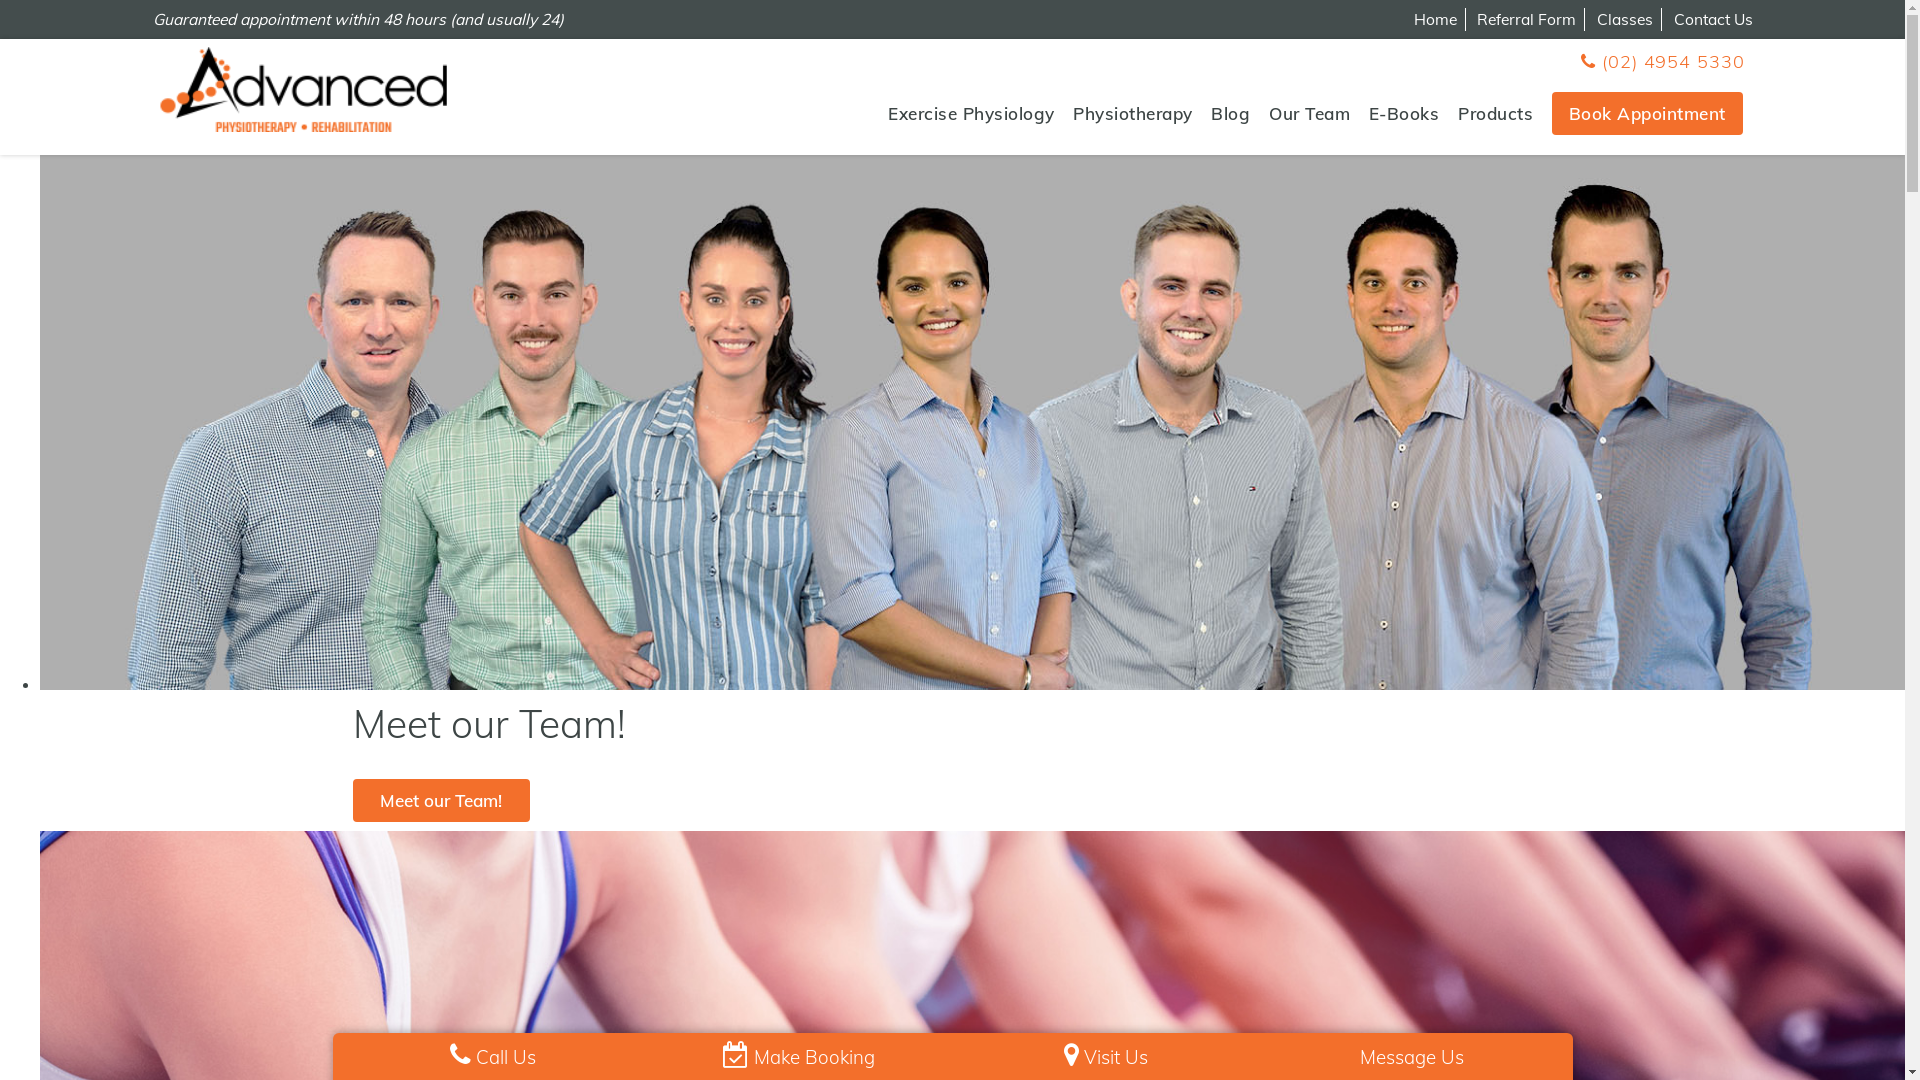 Image resolution: width=1920 pixels, height=1080 pixels. Describe the element at coordinates (1526, 19) in the screenshot. I see `Referral Form` at that location.